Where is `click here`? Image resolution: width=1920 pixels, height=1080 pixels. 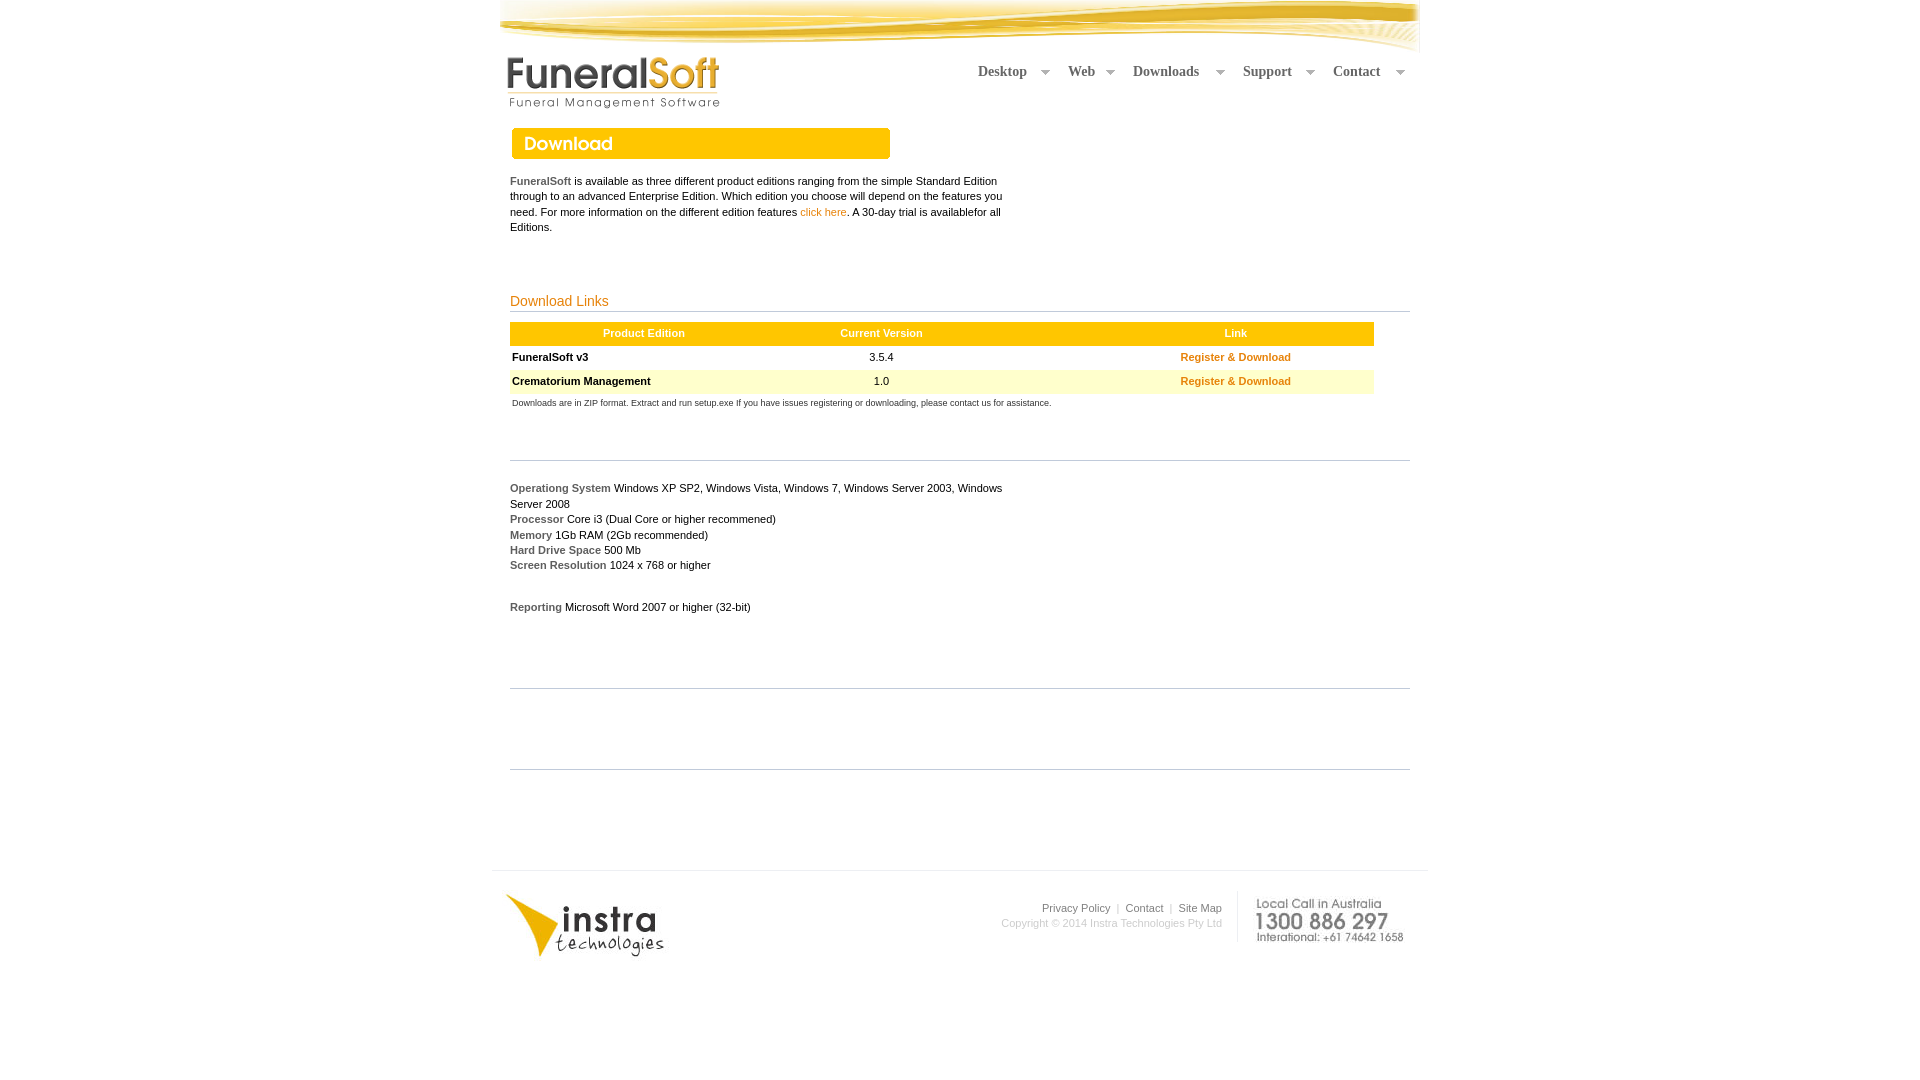
click here is located at coordinates (823, 212).